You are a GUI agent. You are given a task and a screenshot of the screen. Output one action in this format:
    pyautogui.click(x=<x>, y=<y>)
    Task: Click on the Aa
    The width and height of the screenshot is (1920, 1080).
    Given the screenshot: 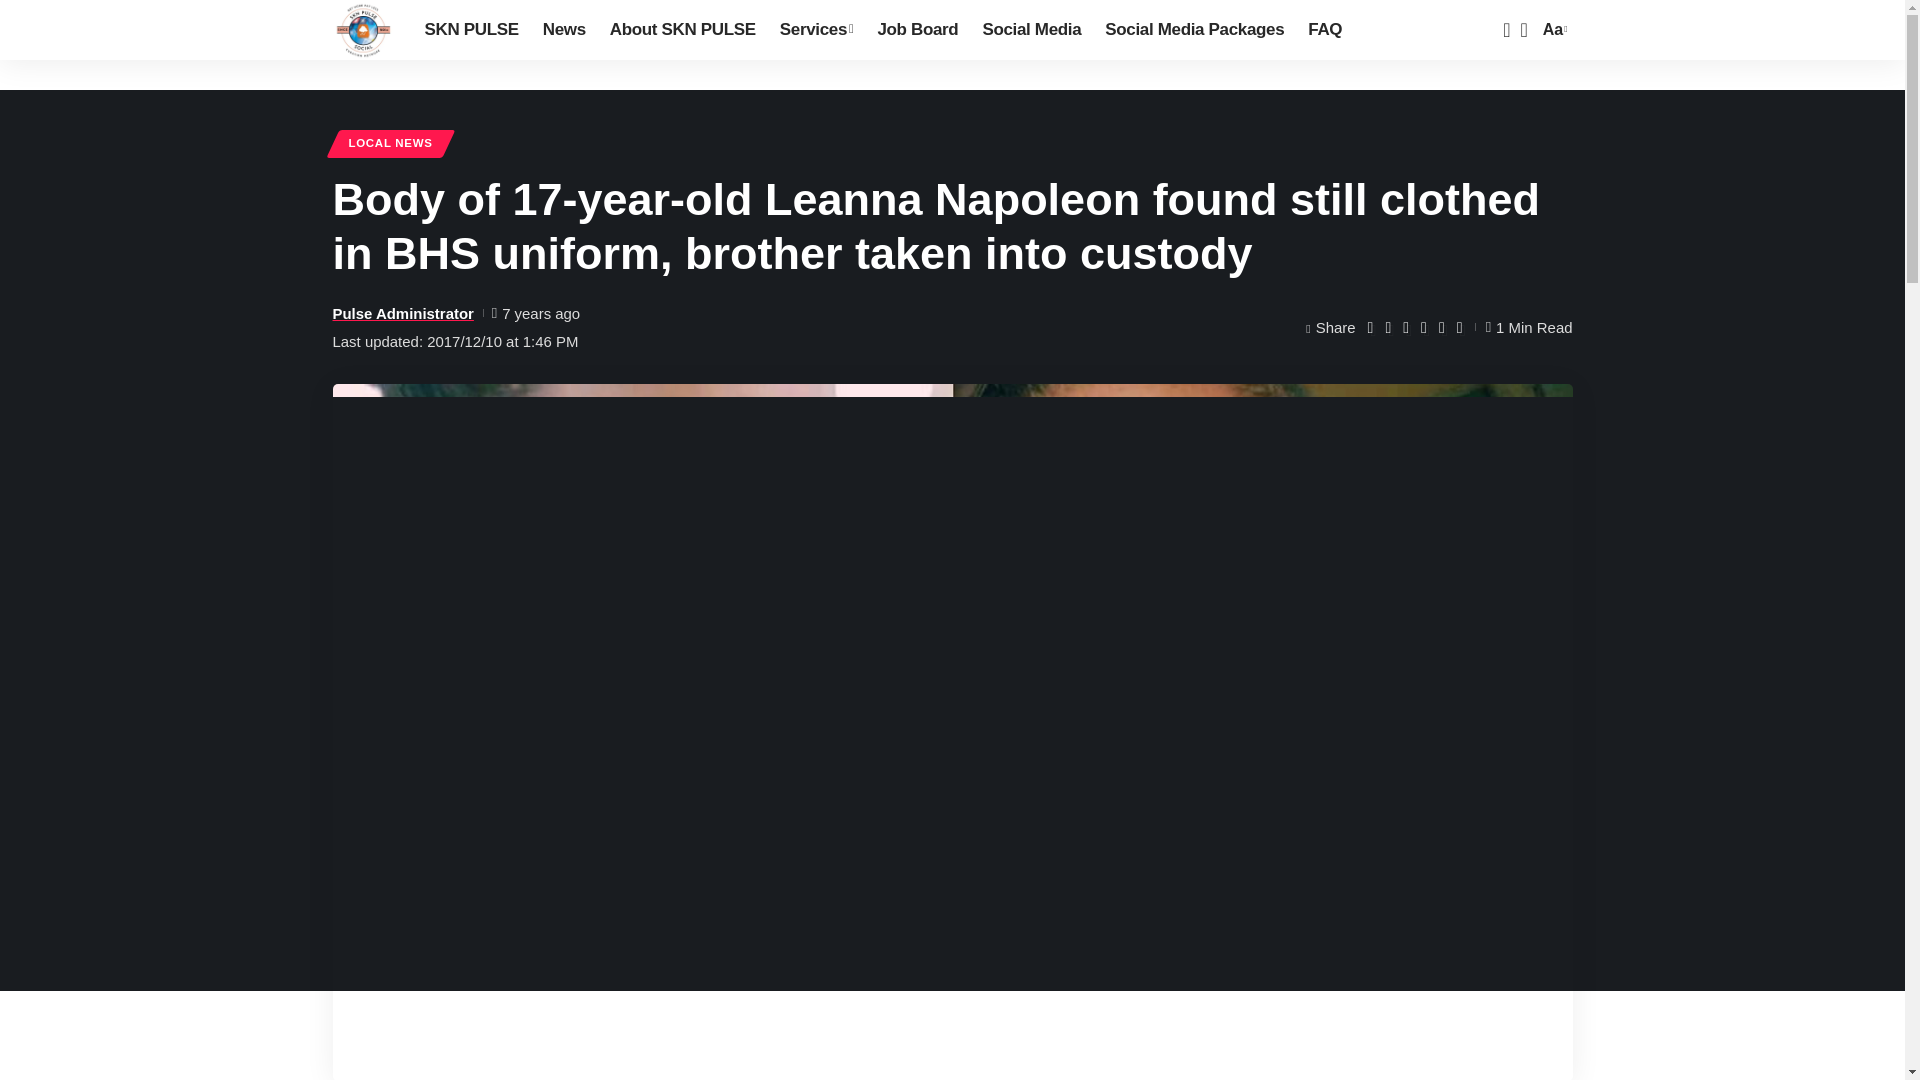 What is the action you would take?
    pyautogui.click(x=1552, y=30)
    